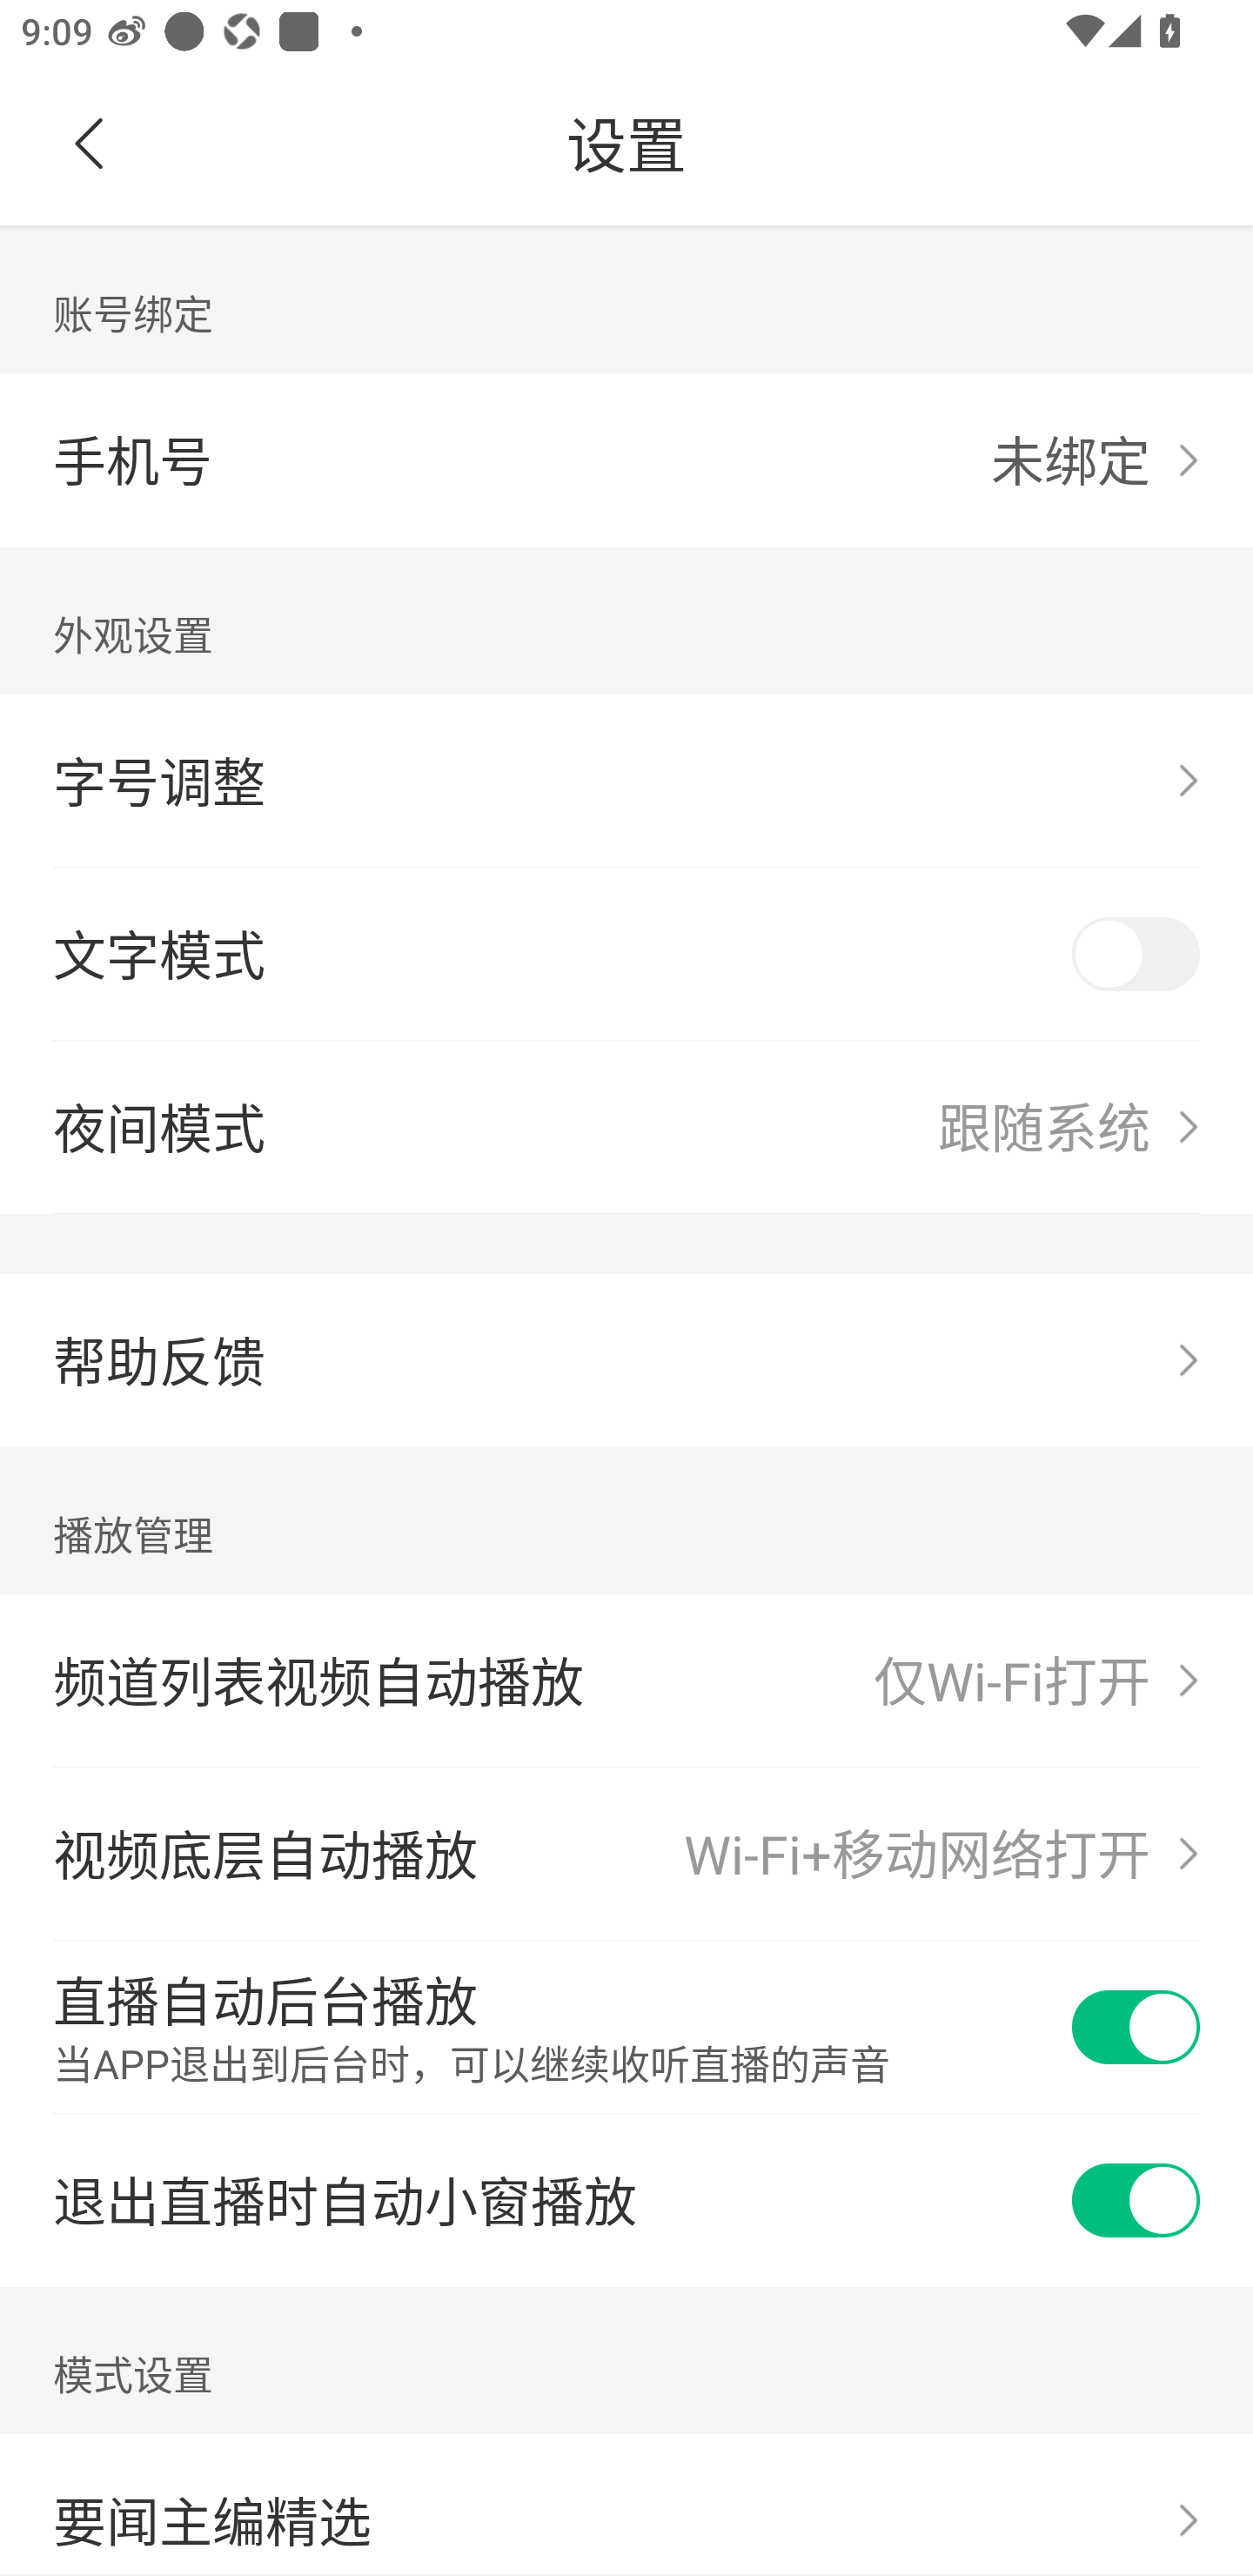 The height and width of the screenshot is (2576, 1253). I want to click on 文字模式, so click(626, 954).